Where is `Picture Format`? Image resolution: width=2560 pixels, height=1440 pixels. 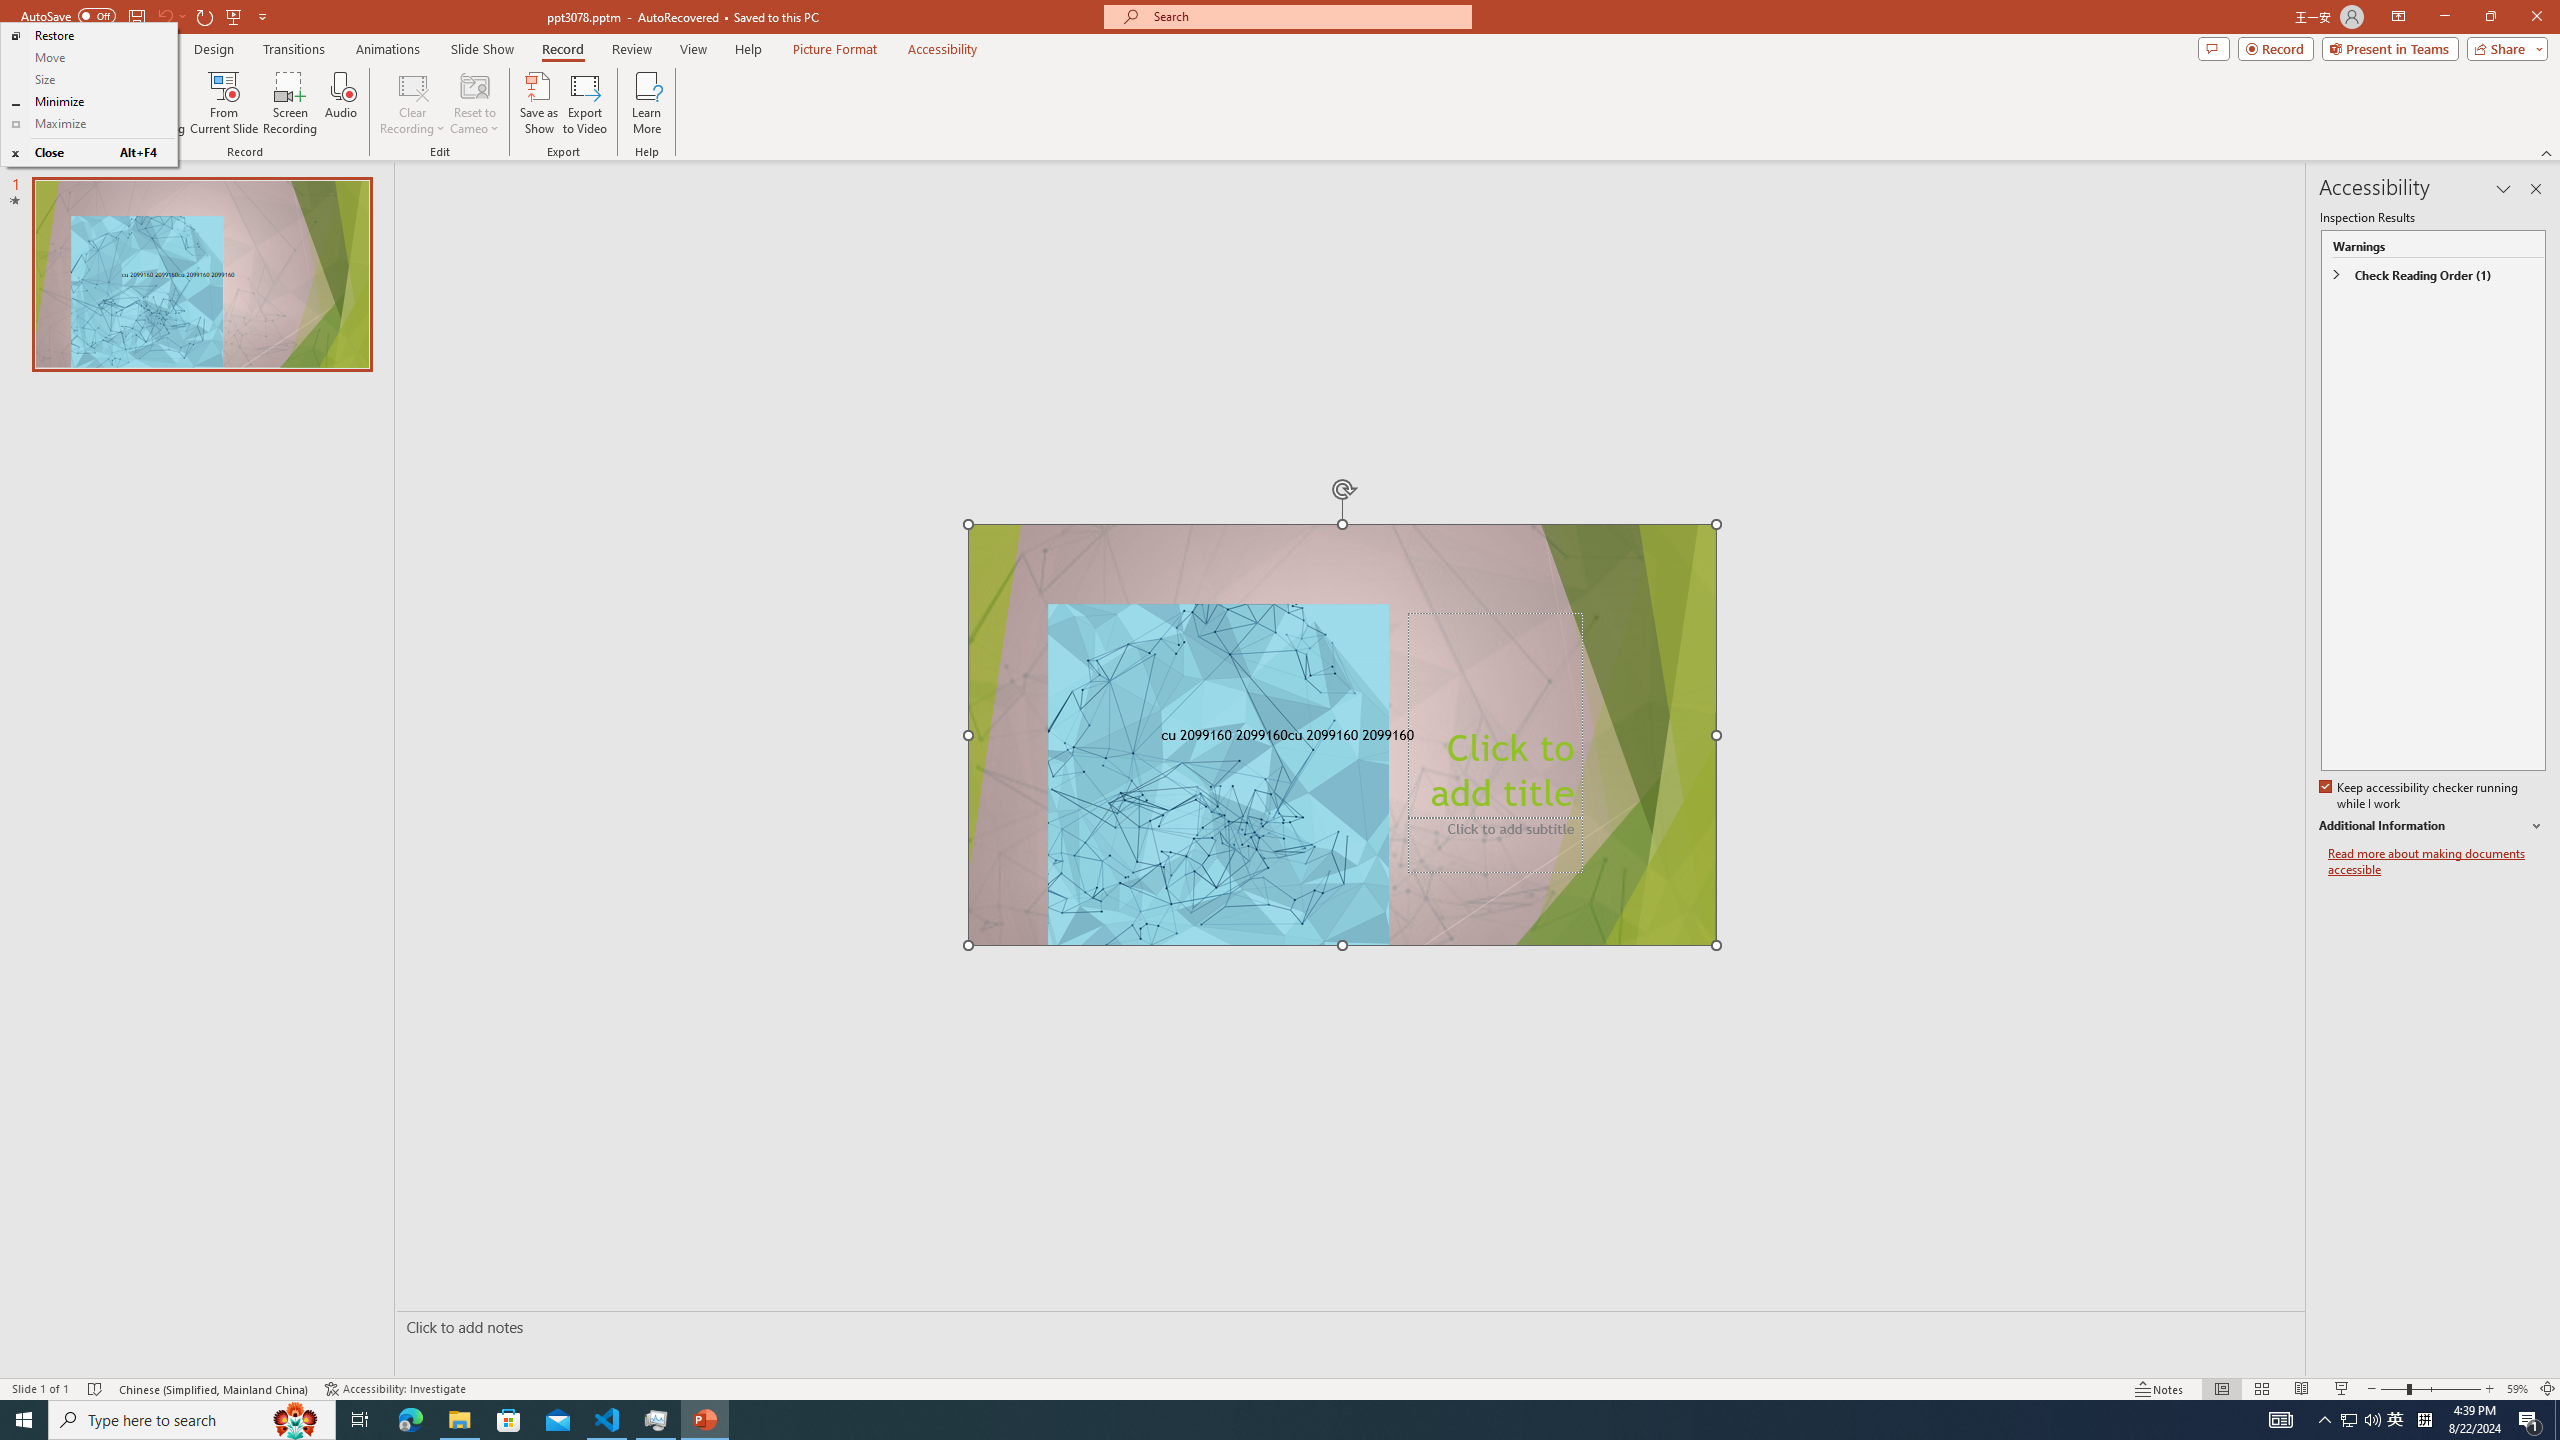
Picture Format is located at coordinates (836, 49).